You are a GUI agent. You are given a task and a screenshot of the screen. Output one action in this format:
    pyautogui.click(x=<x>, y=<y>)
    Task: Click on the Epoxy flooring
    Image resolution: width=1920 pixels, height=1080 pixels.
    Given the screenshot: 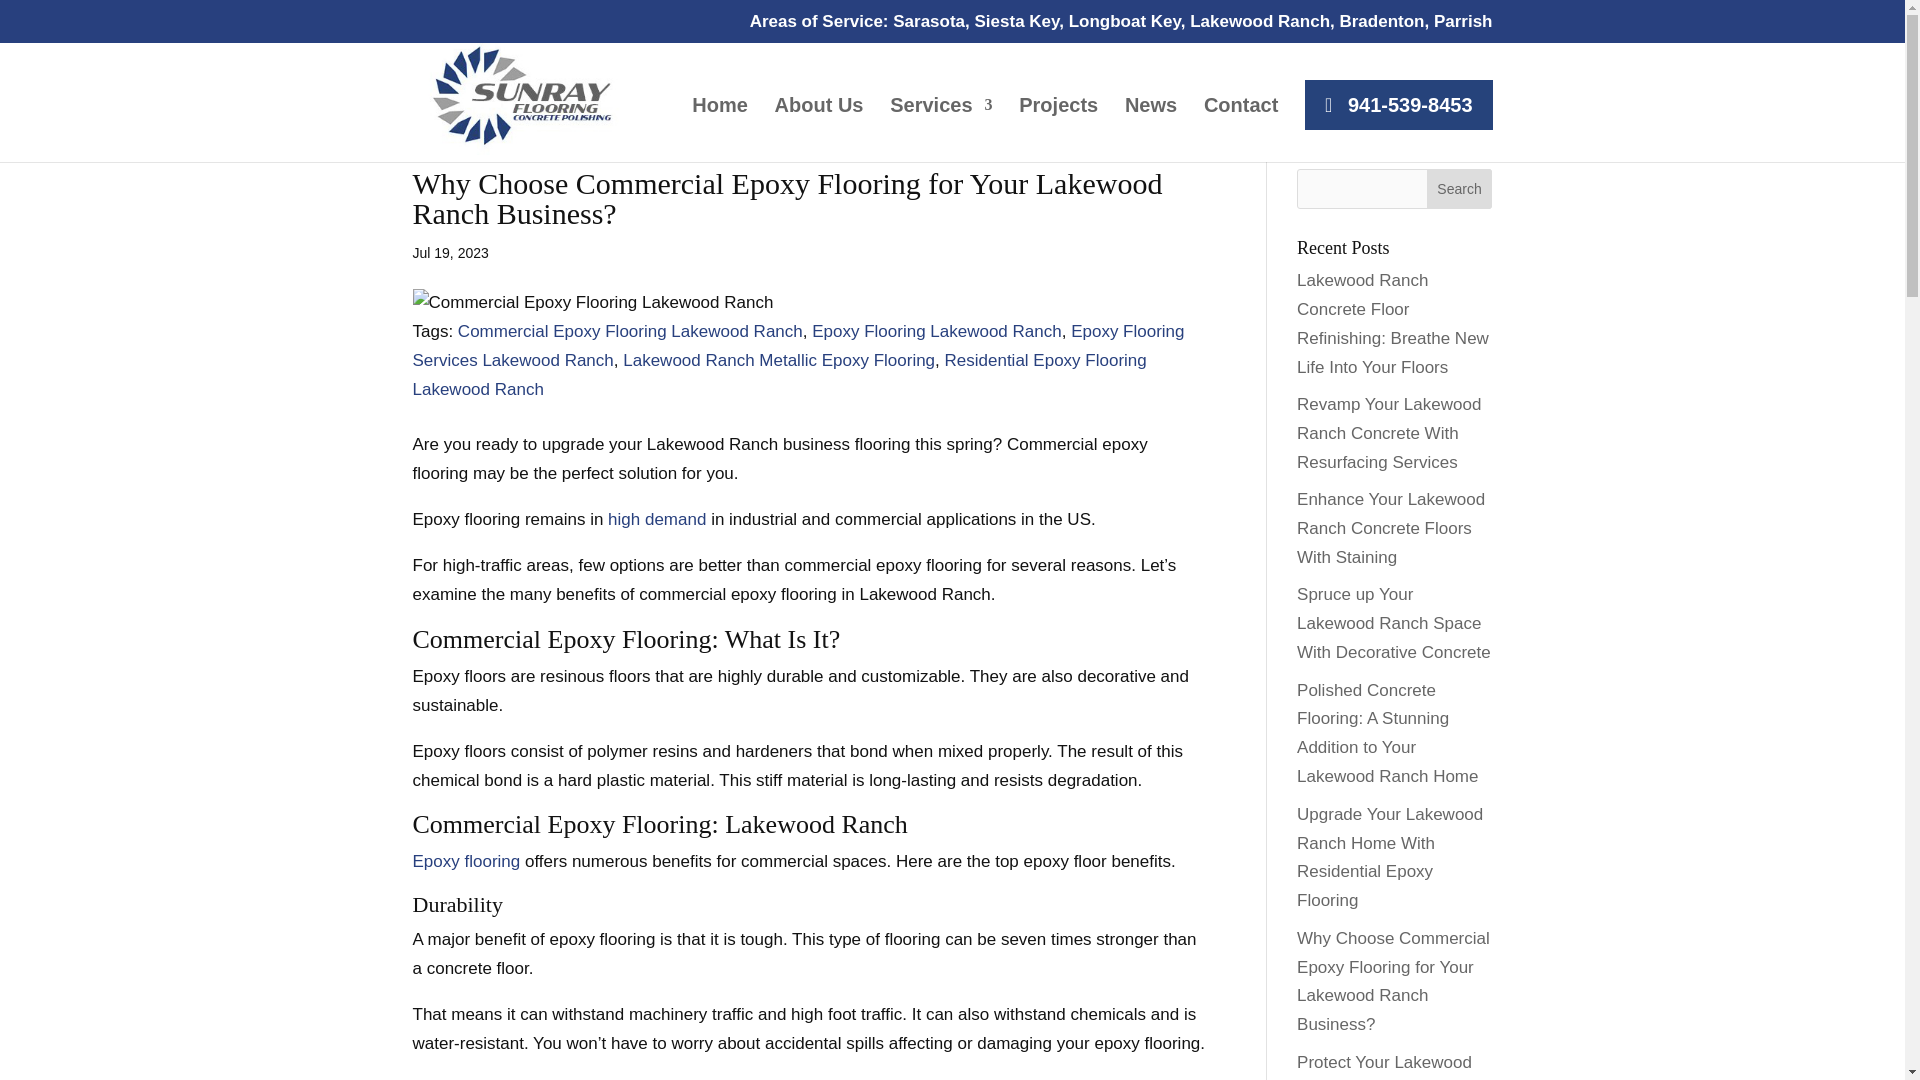 What is the action you would take?
    pyautogui.click(x=466, y=861)
    